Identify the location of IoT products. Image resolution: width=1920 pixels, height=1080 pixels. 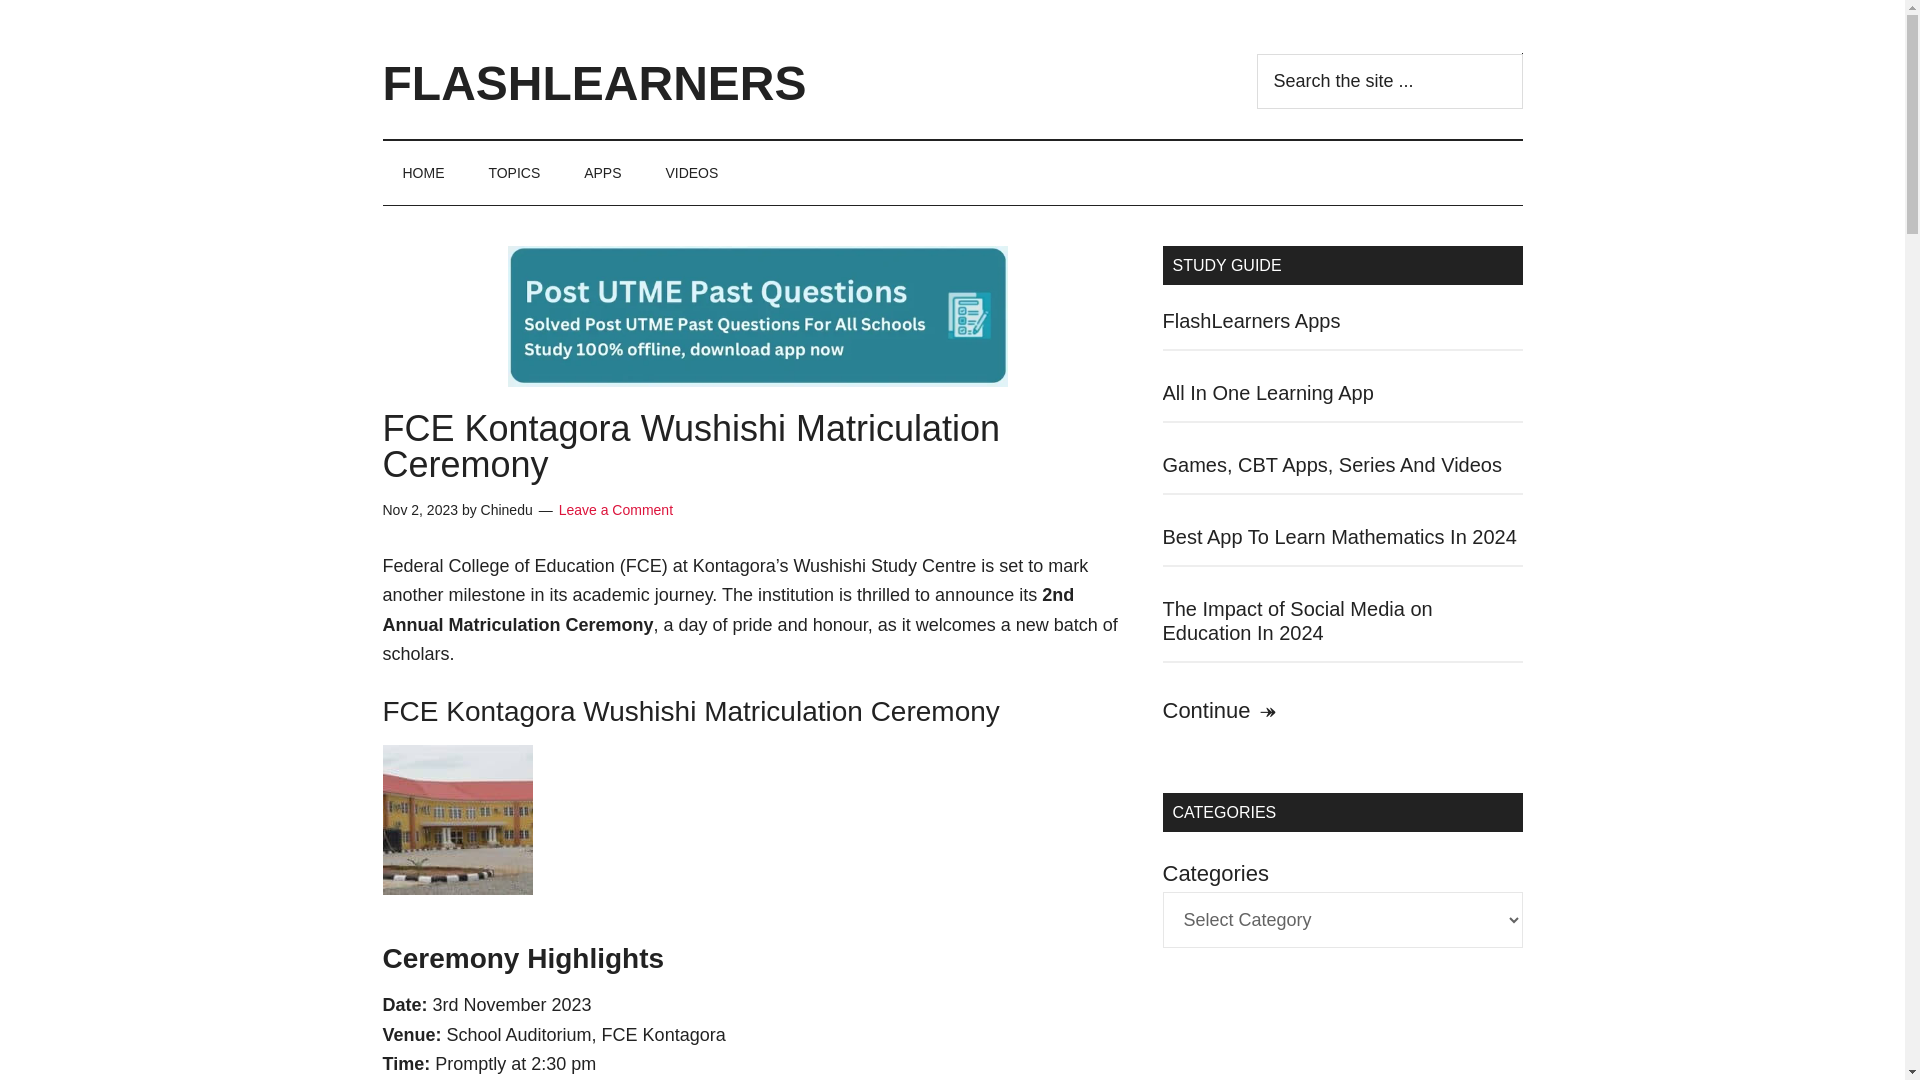
(456, 820).